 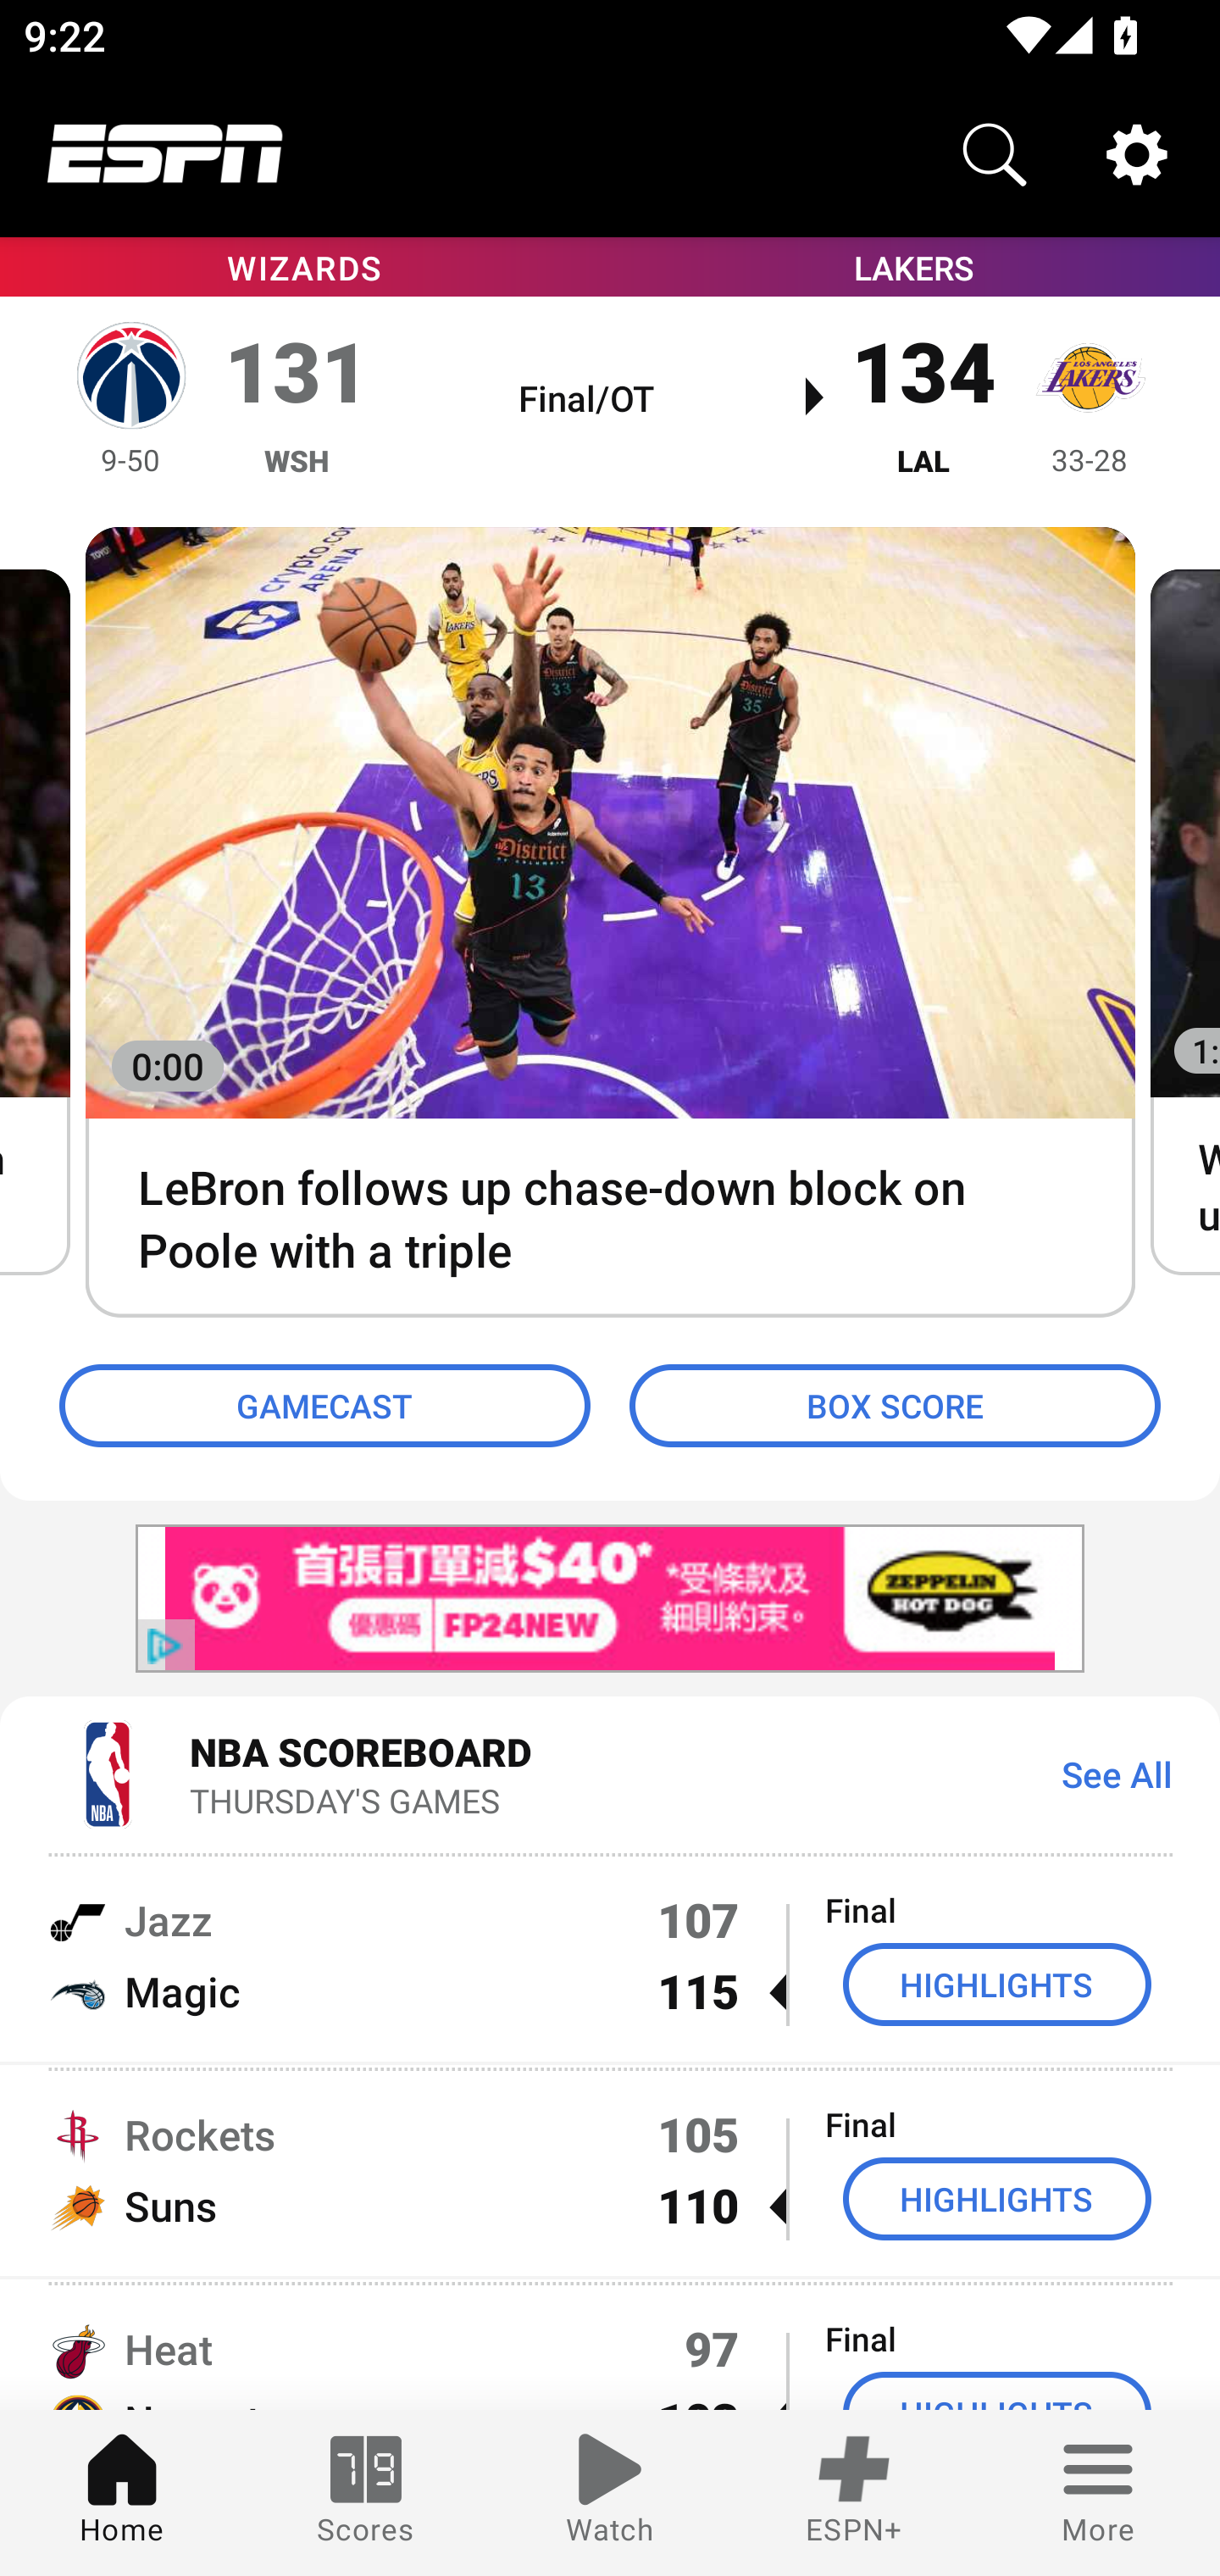 What do you see at coordinates (366, 2493) in the screenshot?
I see `Scores` at bounding box center [366, 2493].